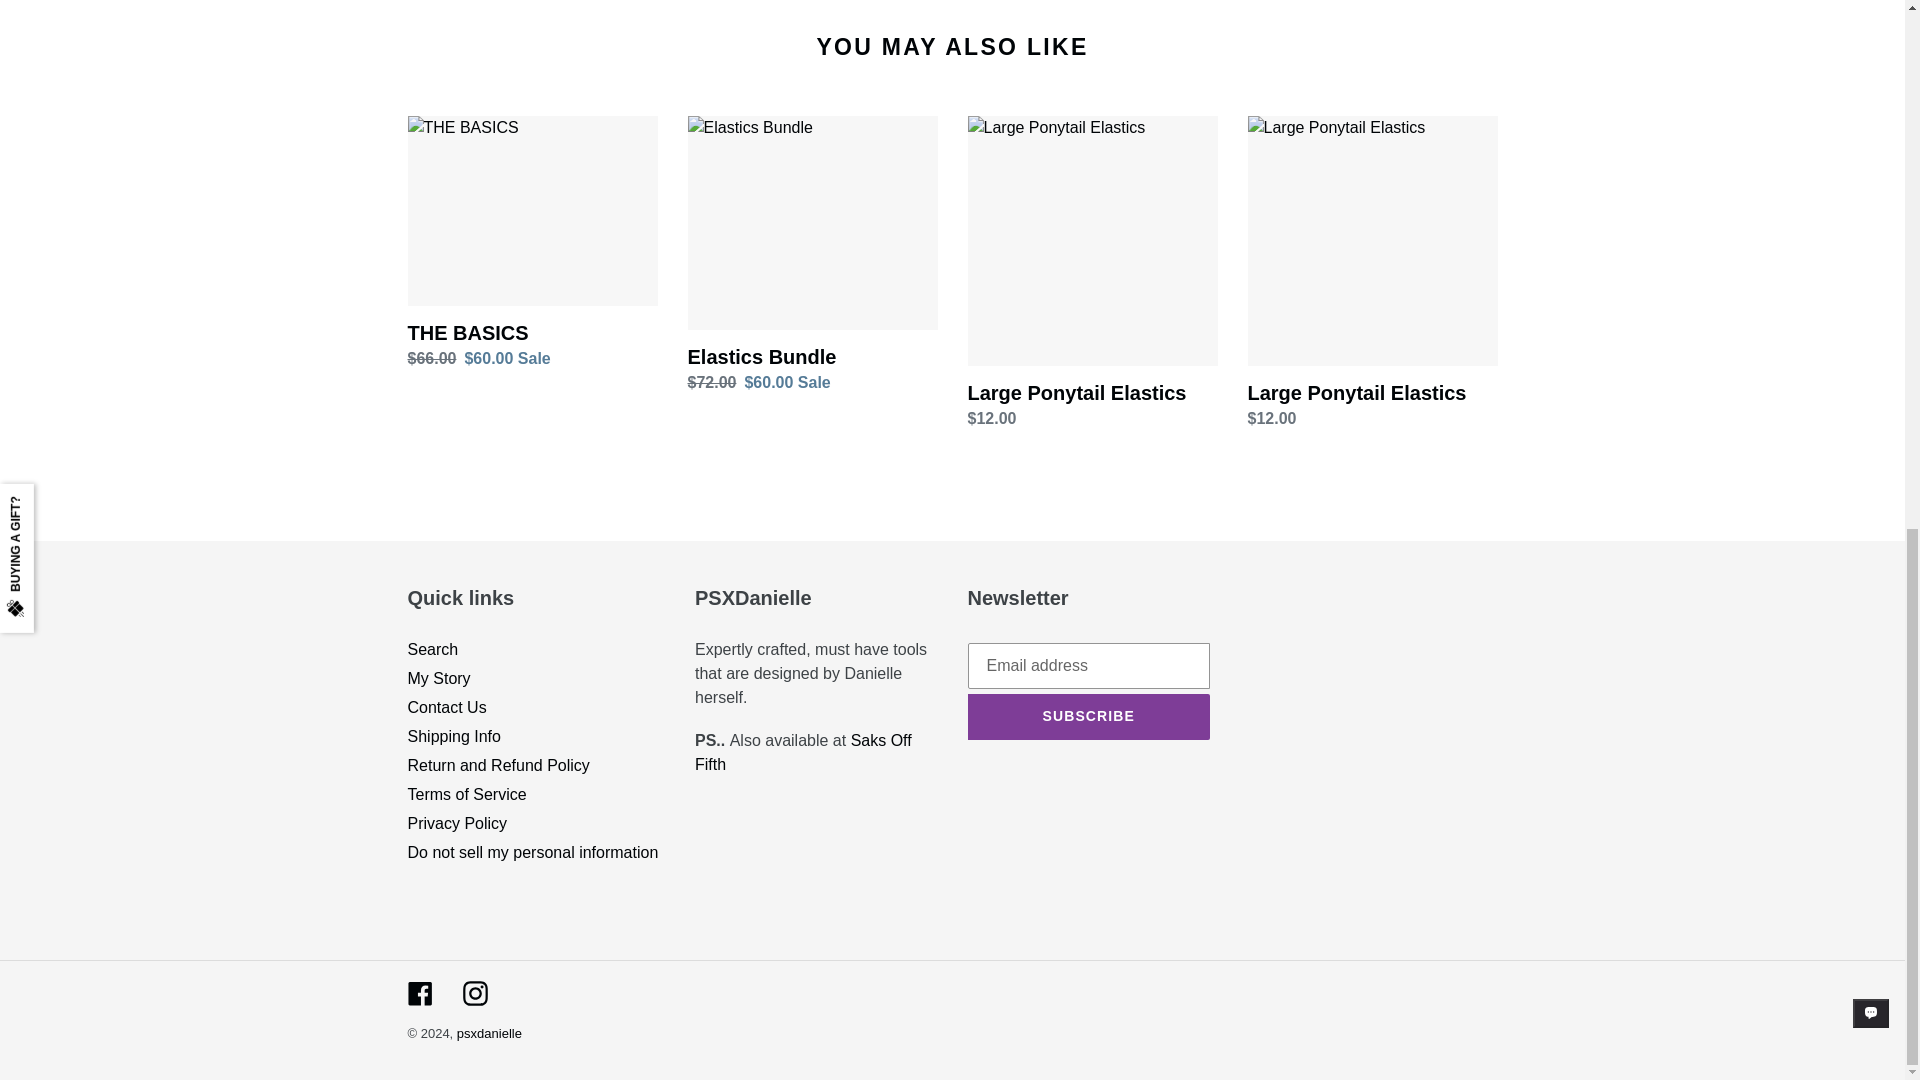 The image size is (1920, 1080). I want to click on Elastics Bundle, so click(812, 254).